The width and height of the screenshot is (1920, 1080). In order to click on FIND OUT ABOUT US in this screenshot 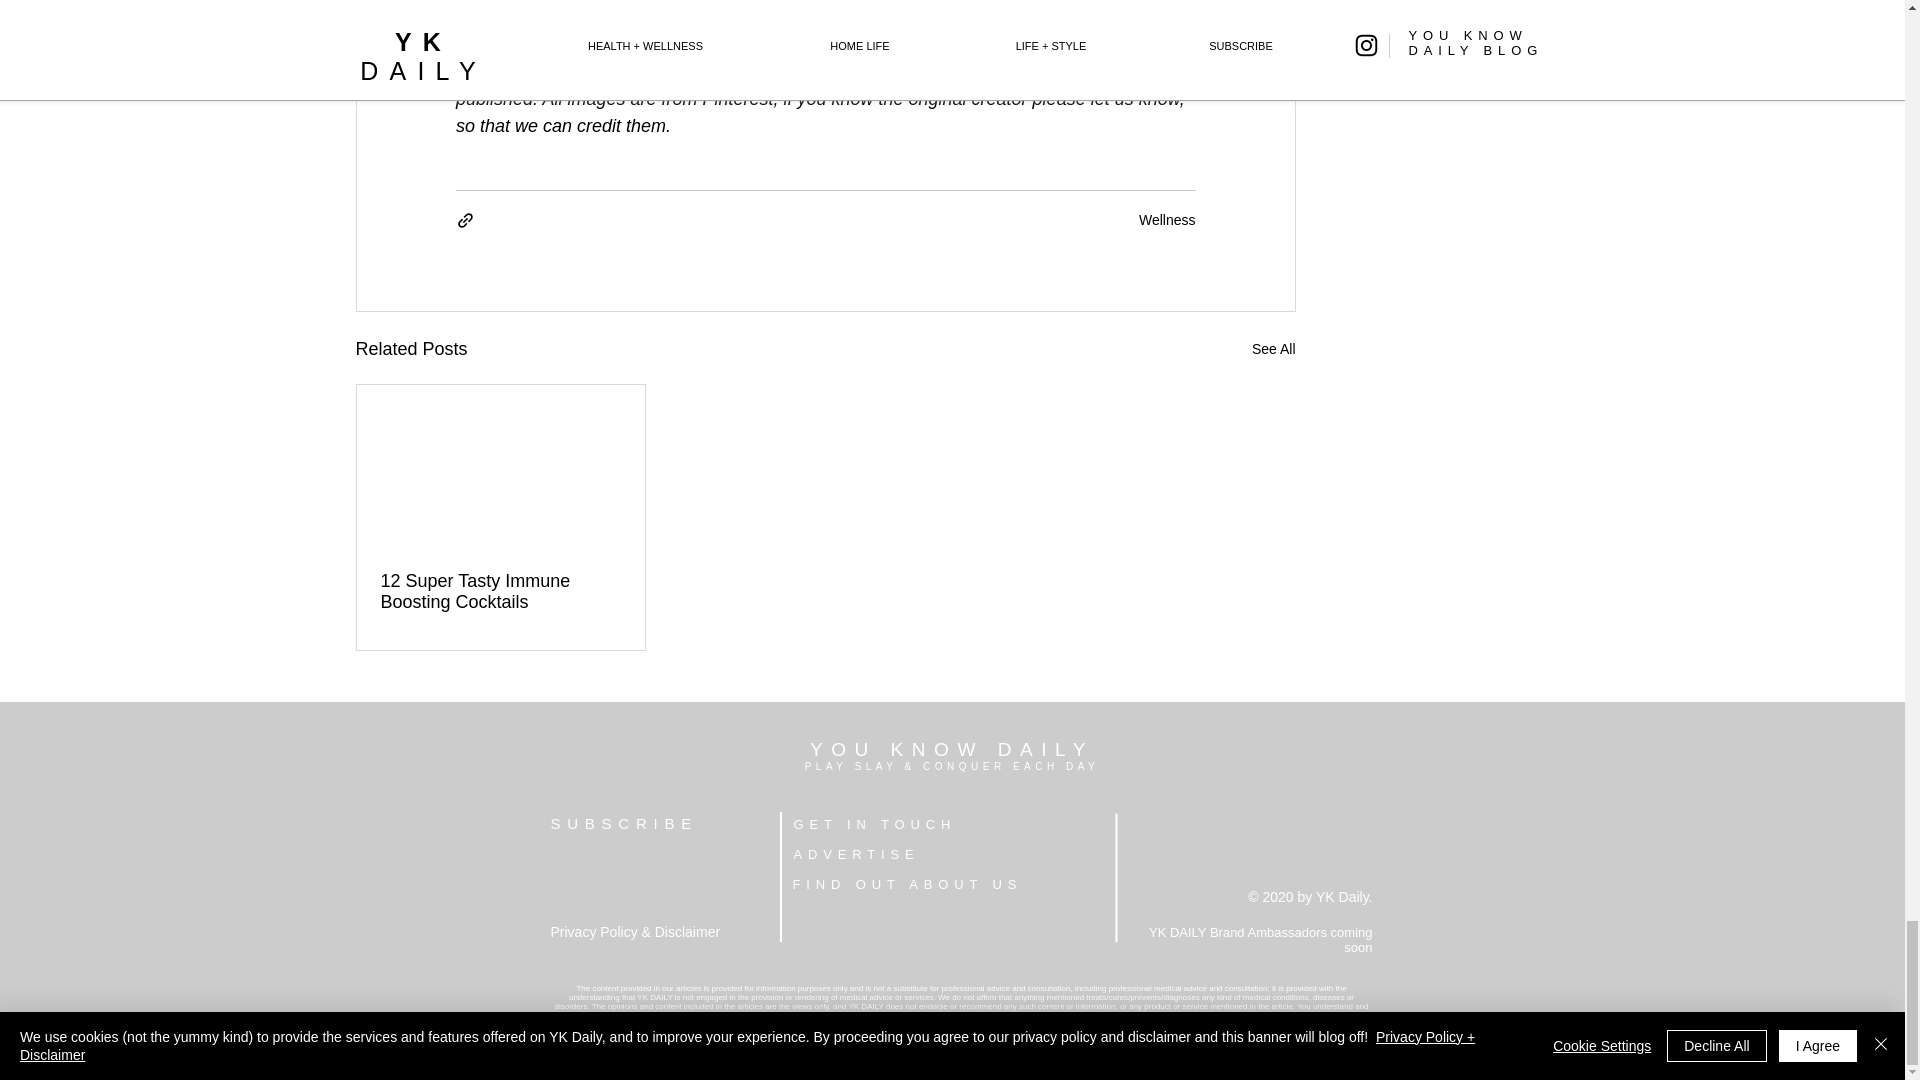, I will do `click(906, 884)`.